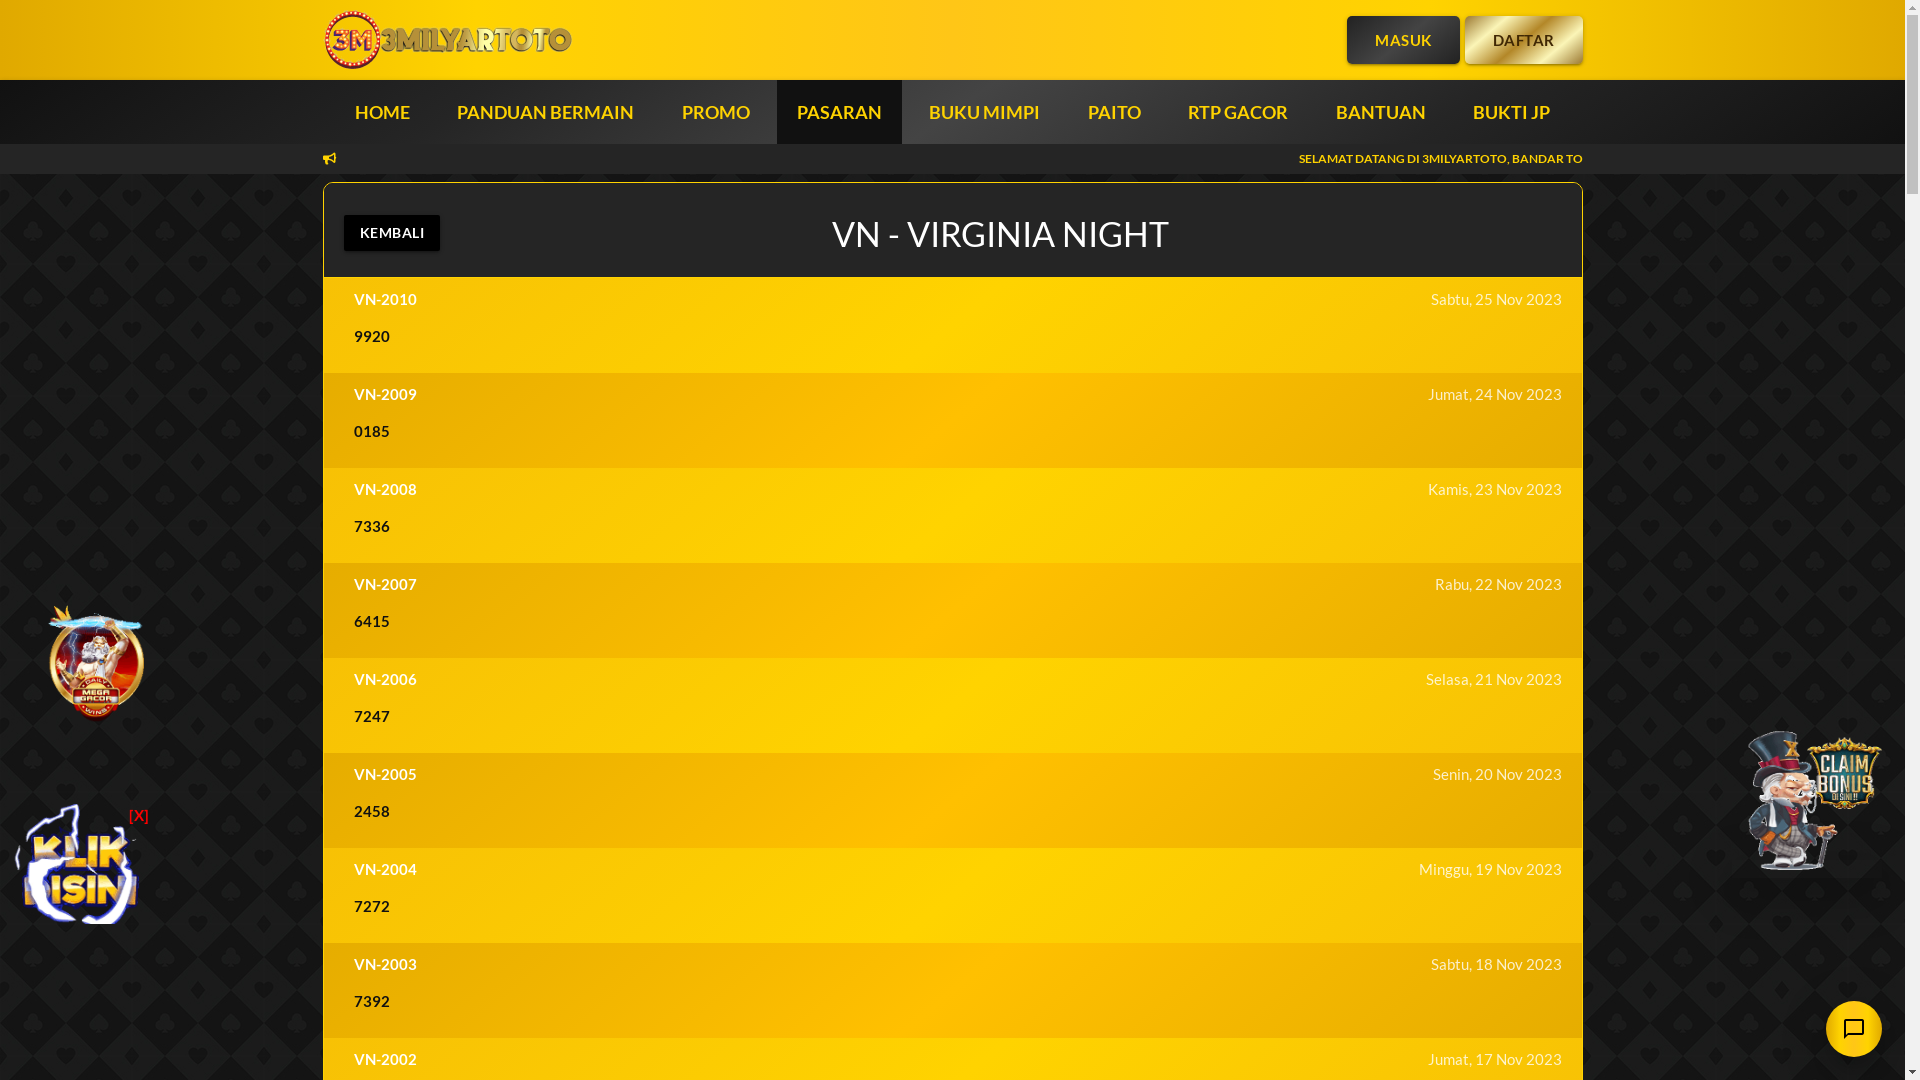 This screenshot has width=1920, height=1080. Describe the element at coordinates (840, 112) in the screenshot. I see `PASARAN` at that location.